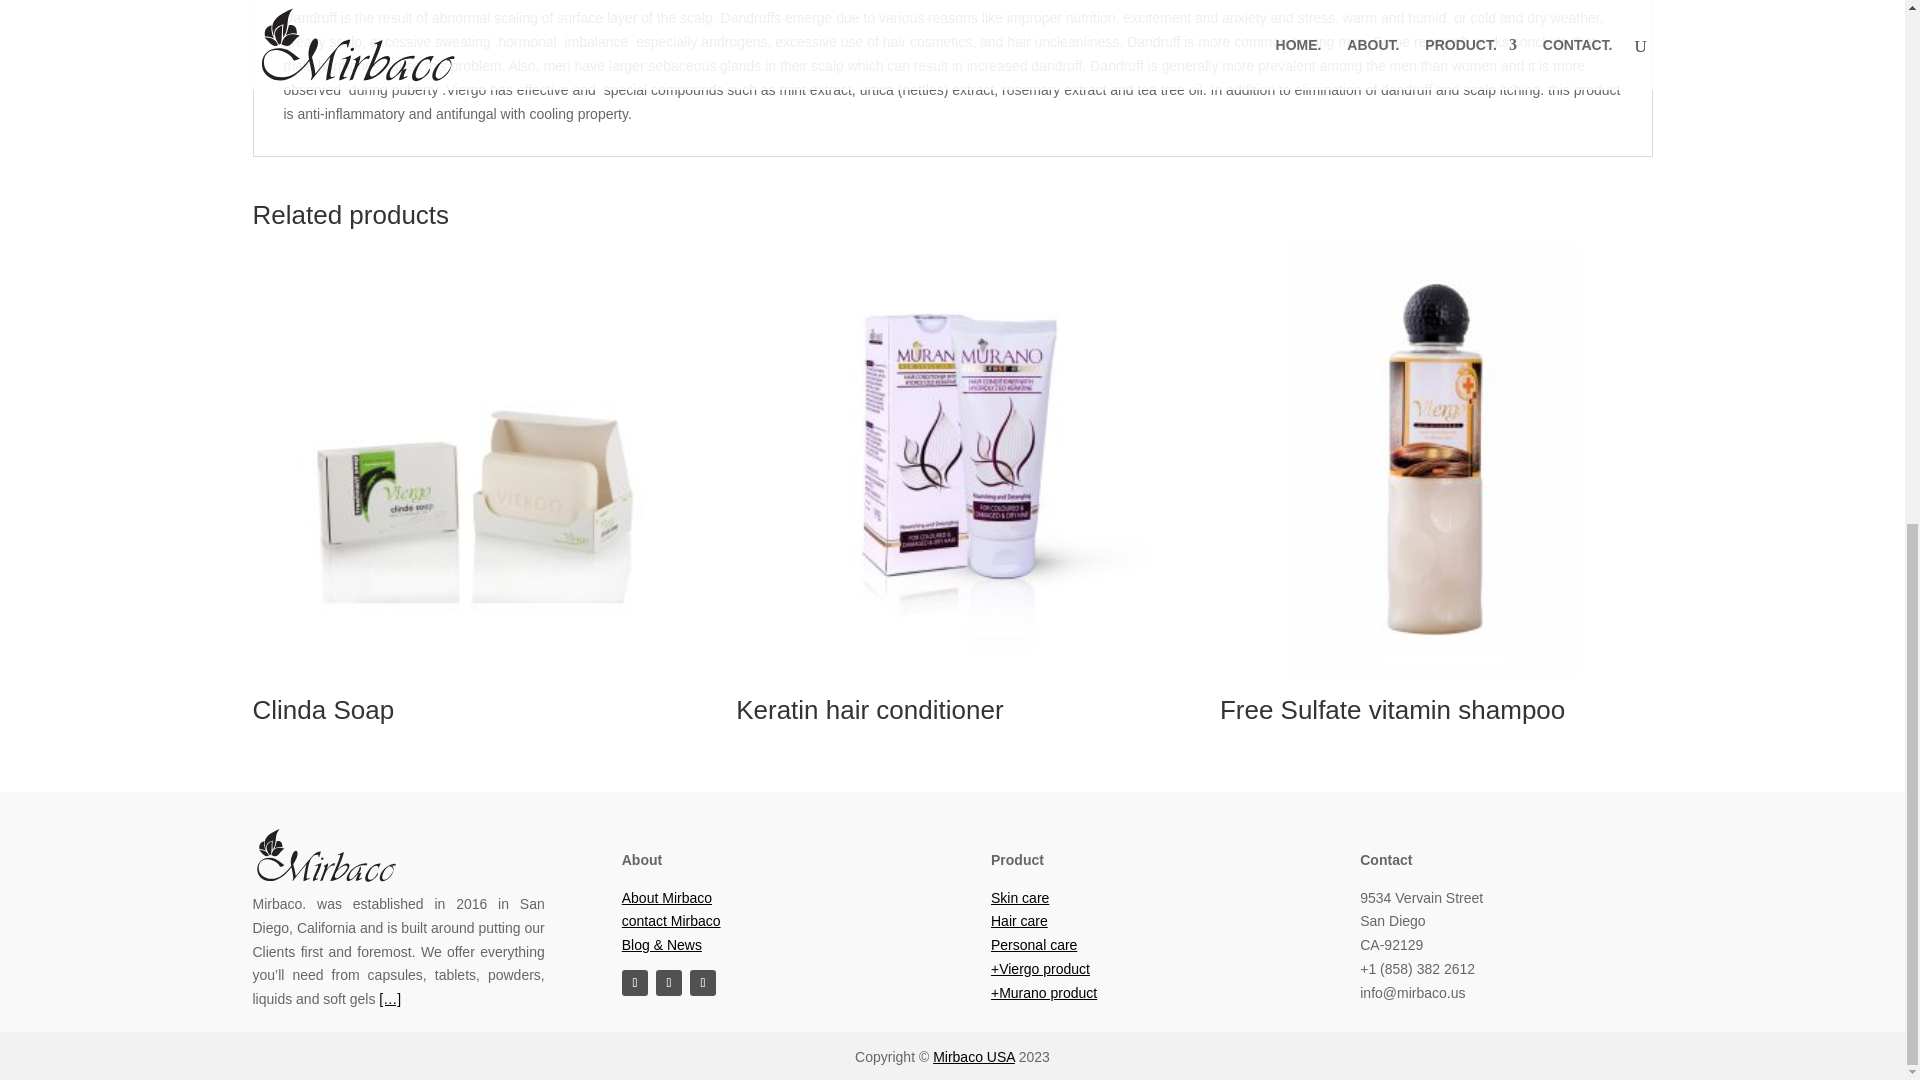 Image resolution: width=1920 pixels, height=1080 pixels. Describe the element at coordinates (702, 982) in the screenshot. I see `Follow on LinkedIn` at that location.